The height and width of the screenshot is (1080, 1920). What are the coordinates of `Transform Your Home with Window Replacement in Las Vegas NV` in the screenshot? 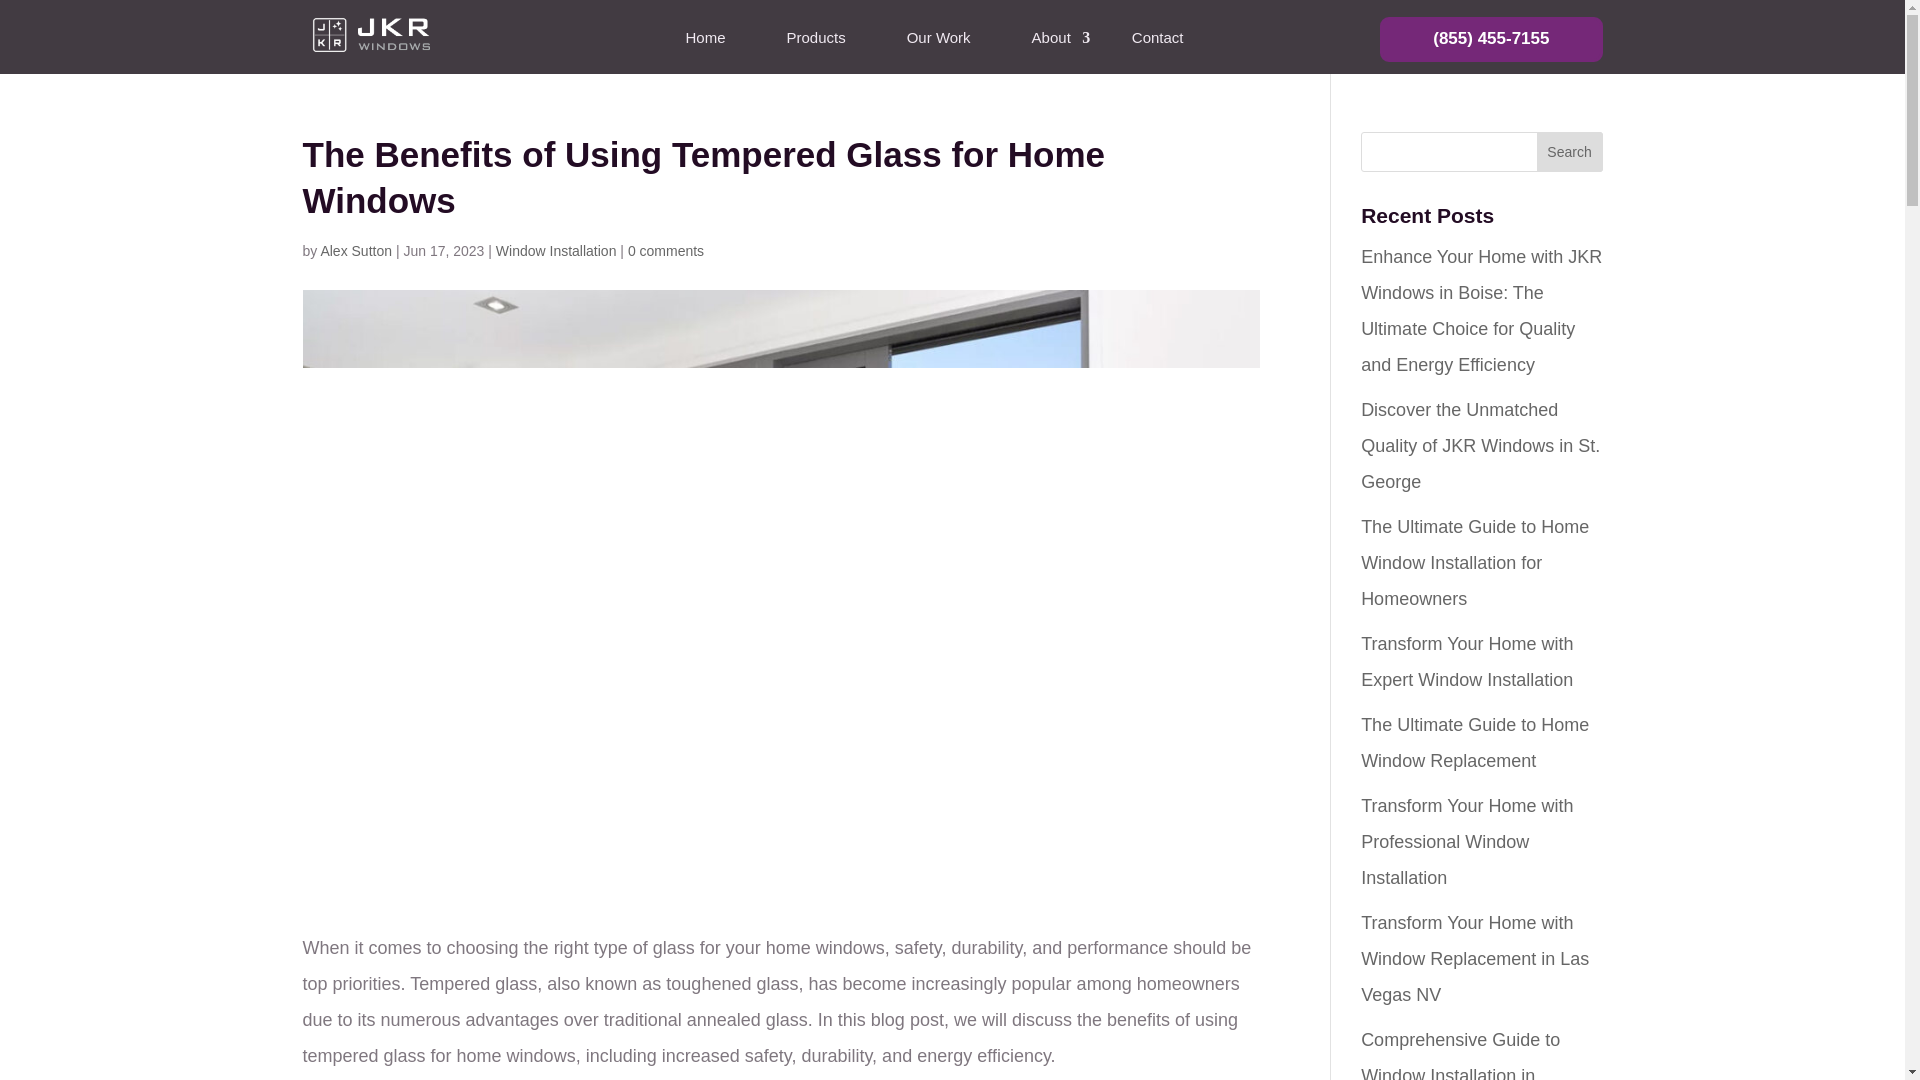 It's located at (1475, 958).